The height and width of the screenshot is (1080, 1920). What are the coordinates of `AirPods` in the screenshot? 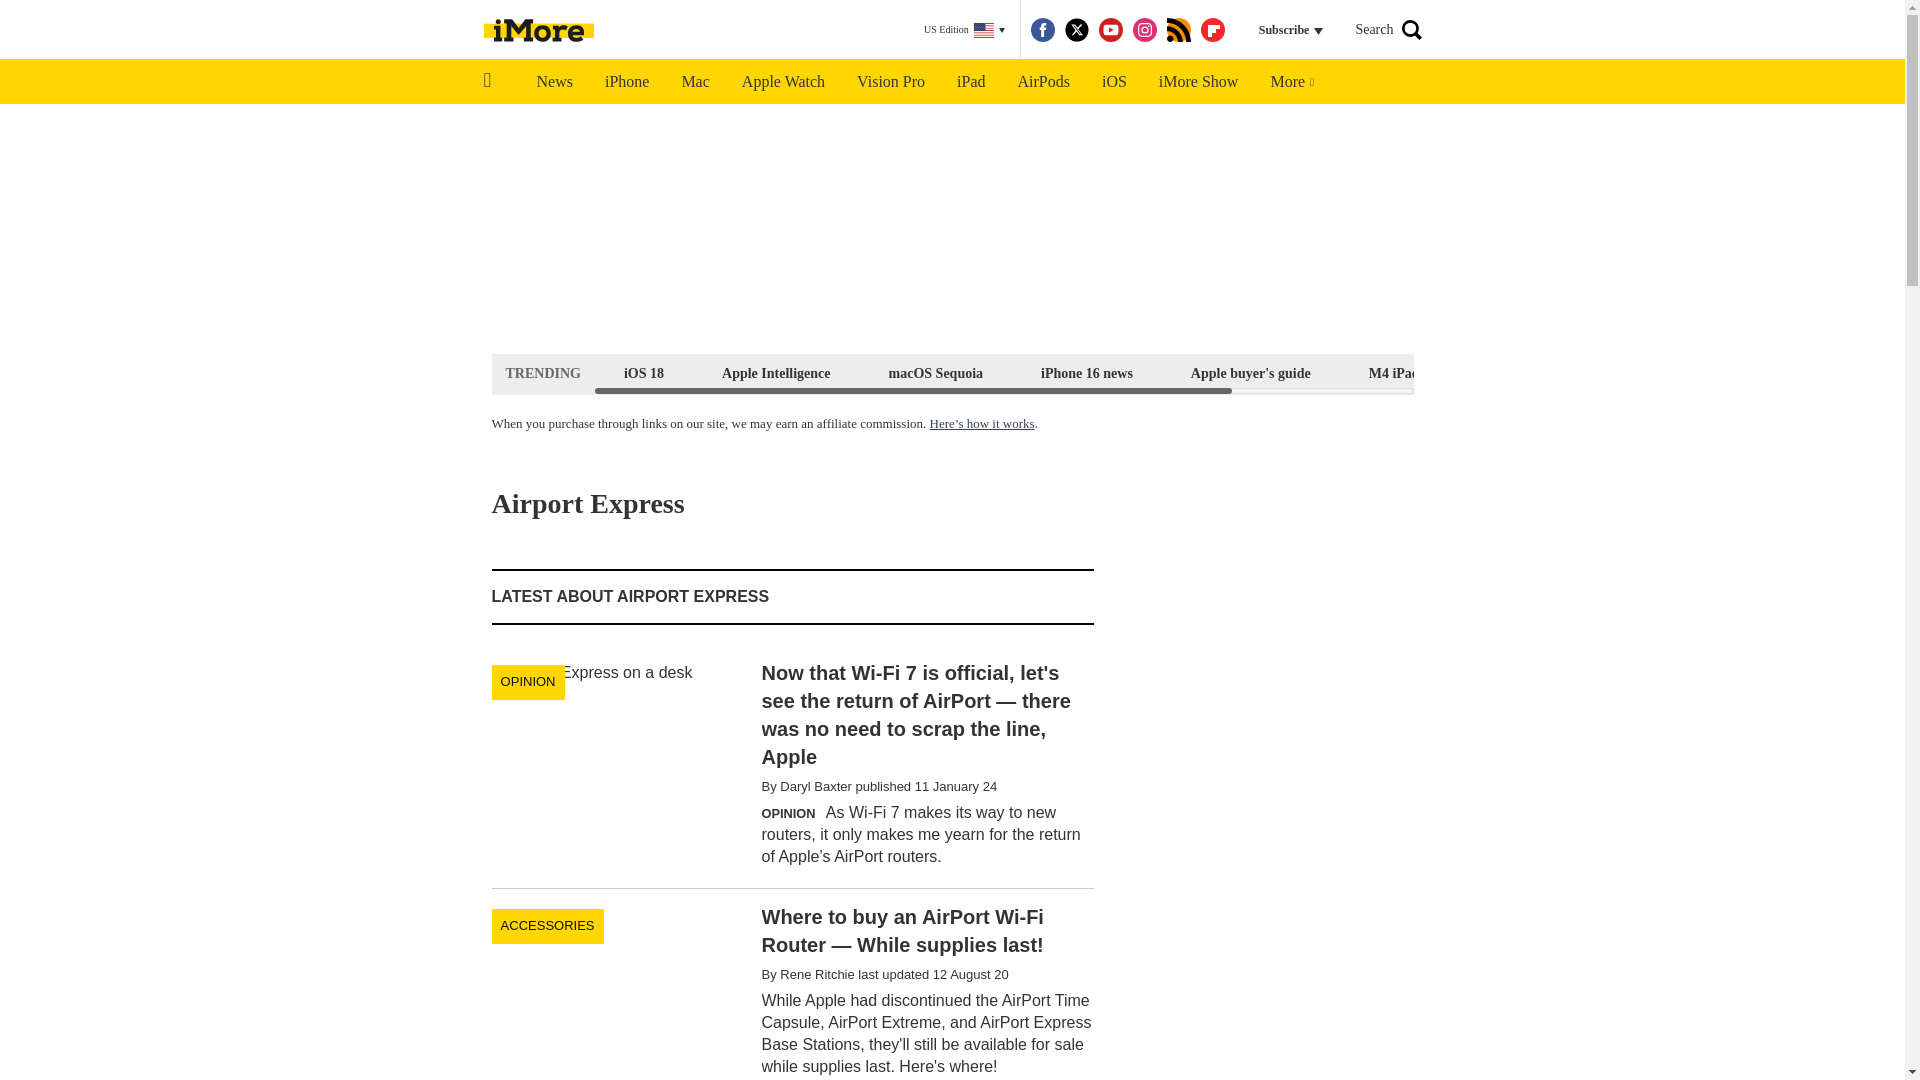 It's located at (1044, 82).